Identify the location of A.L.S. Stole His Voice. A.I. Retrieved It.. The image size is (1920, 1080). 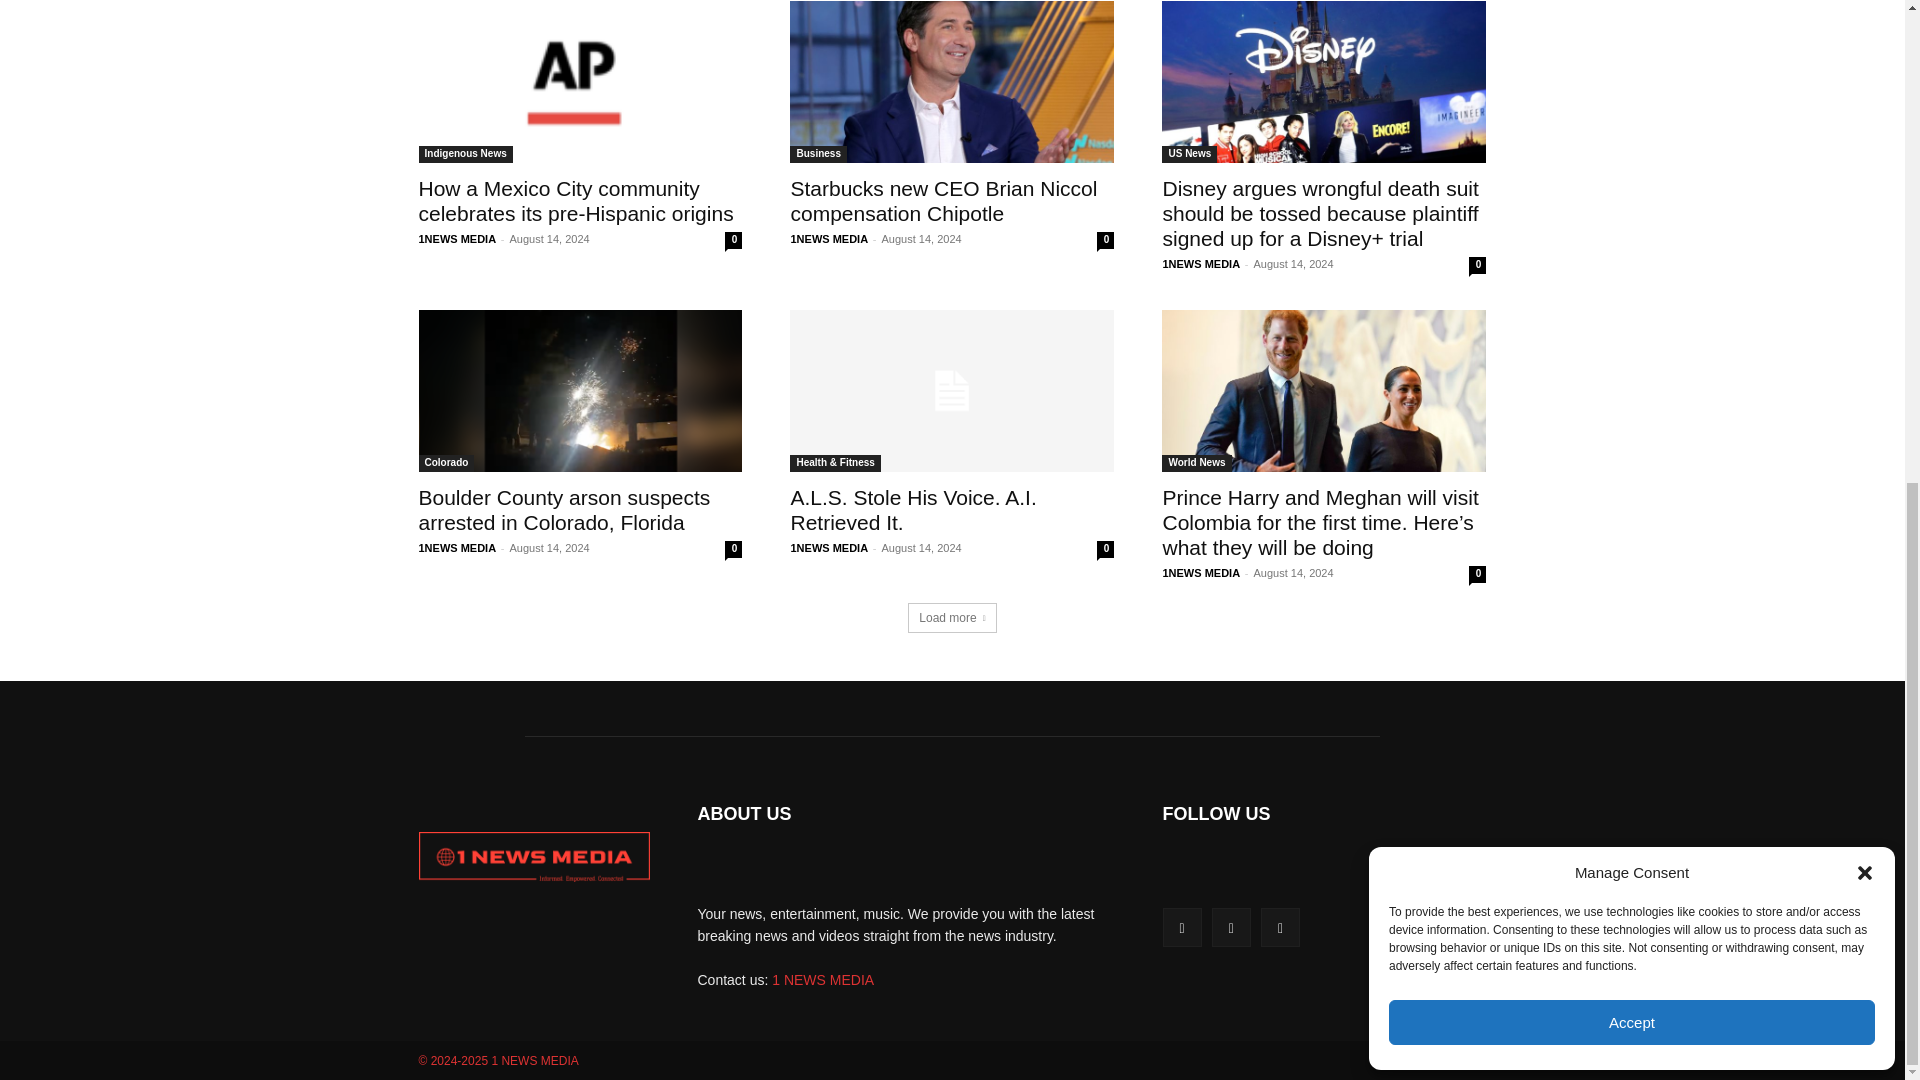
(951, 390).